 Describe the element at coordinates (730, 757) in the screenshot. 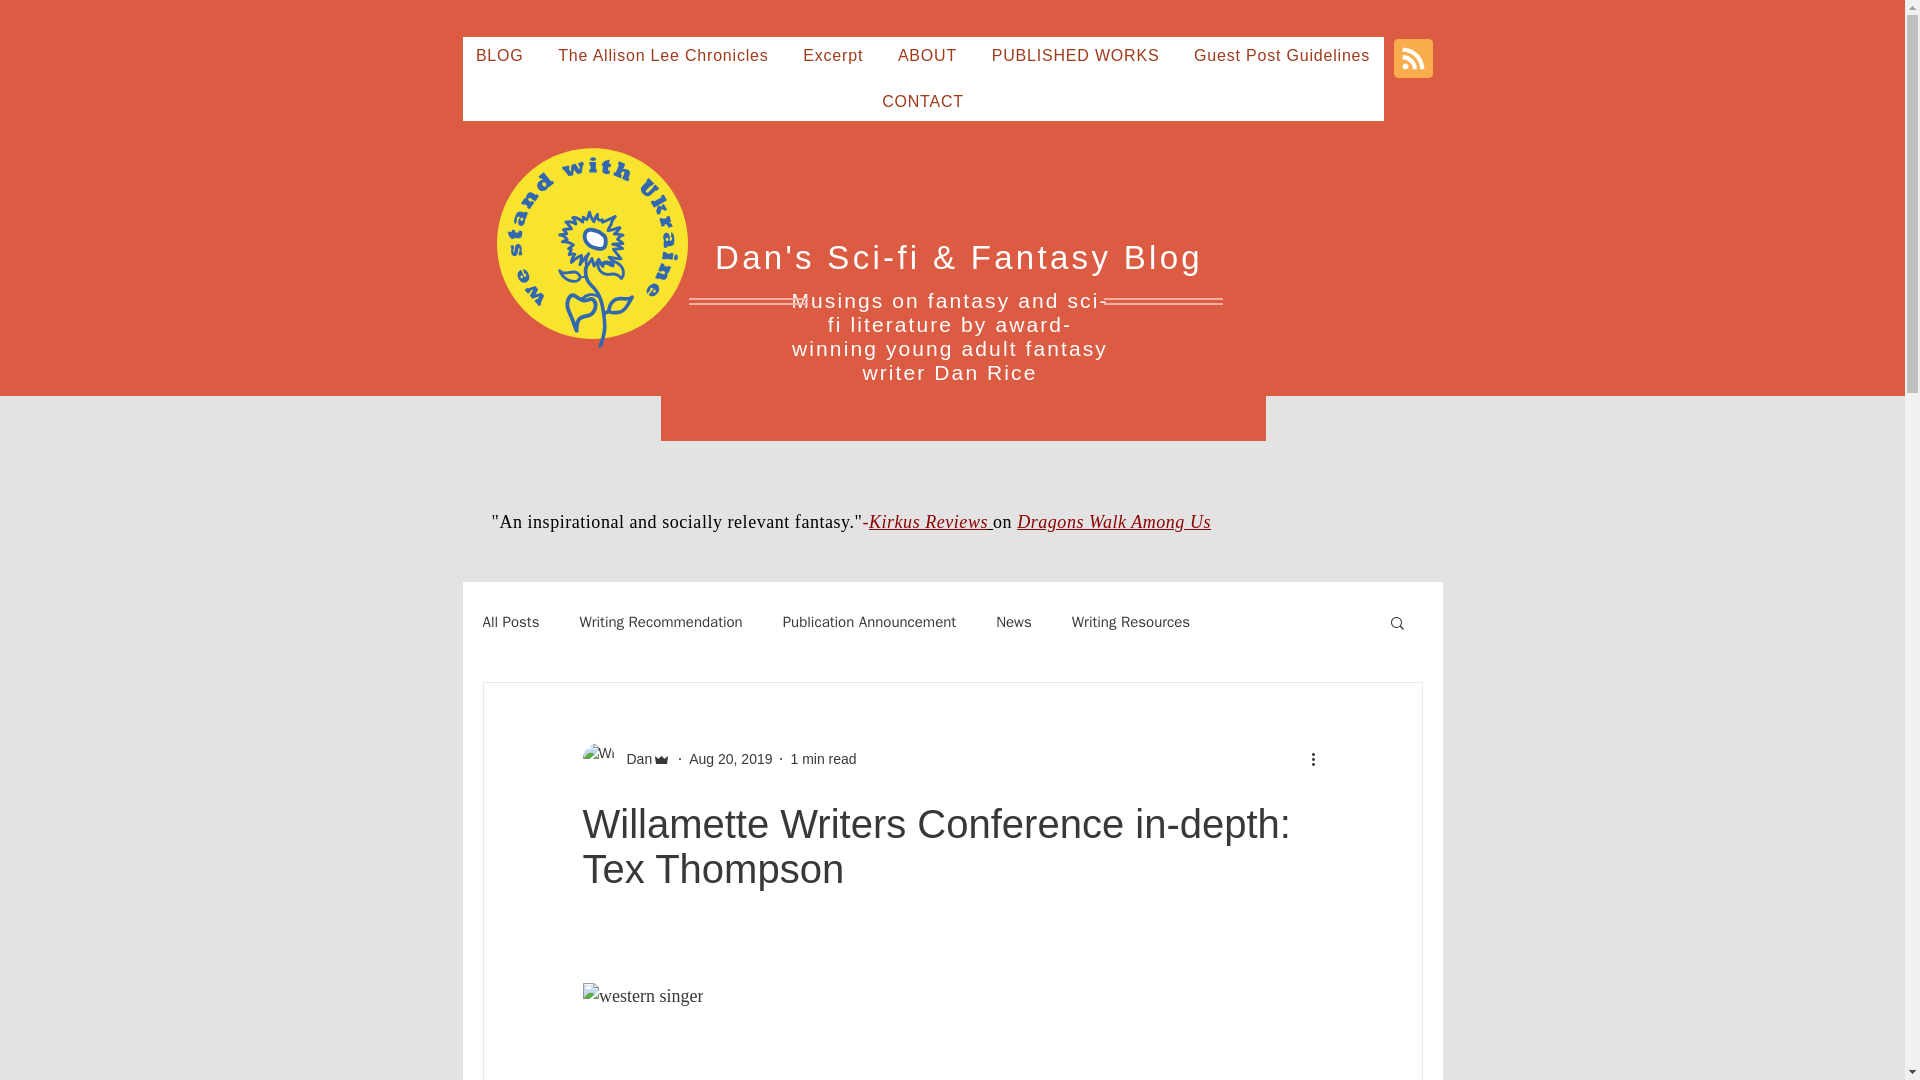

I see `Aug 20, 2019` at that location.